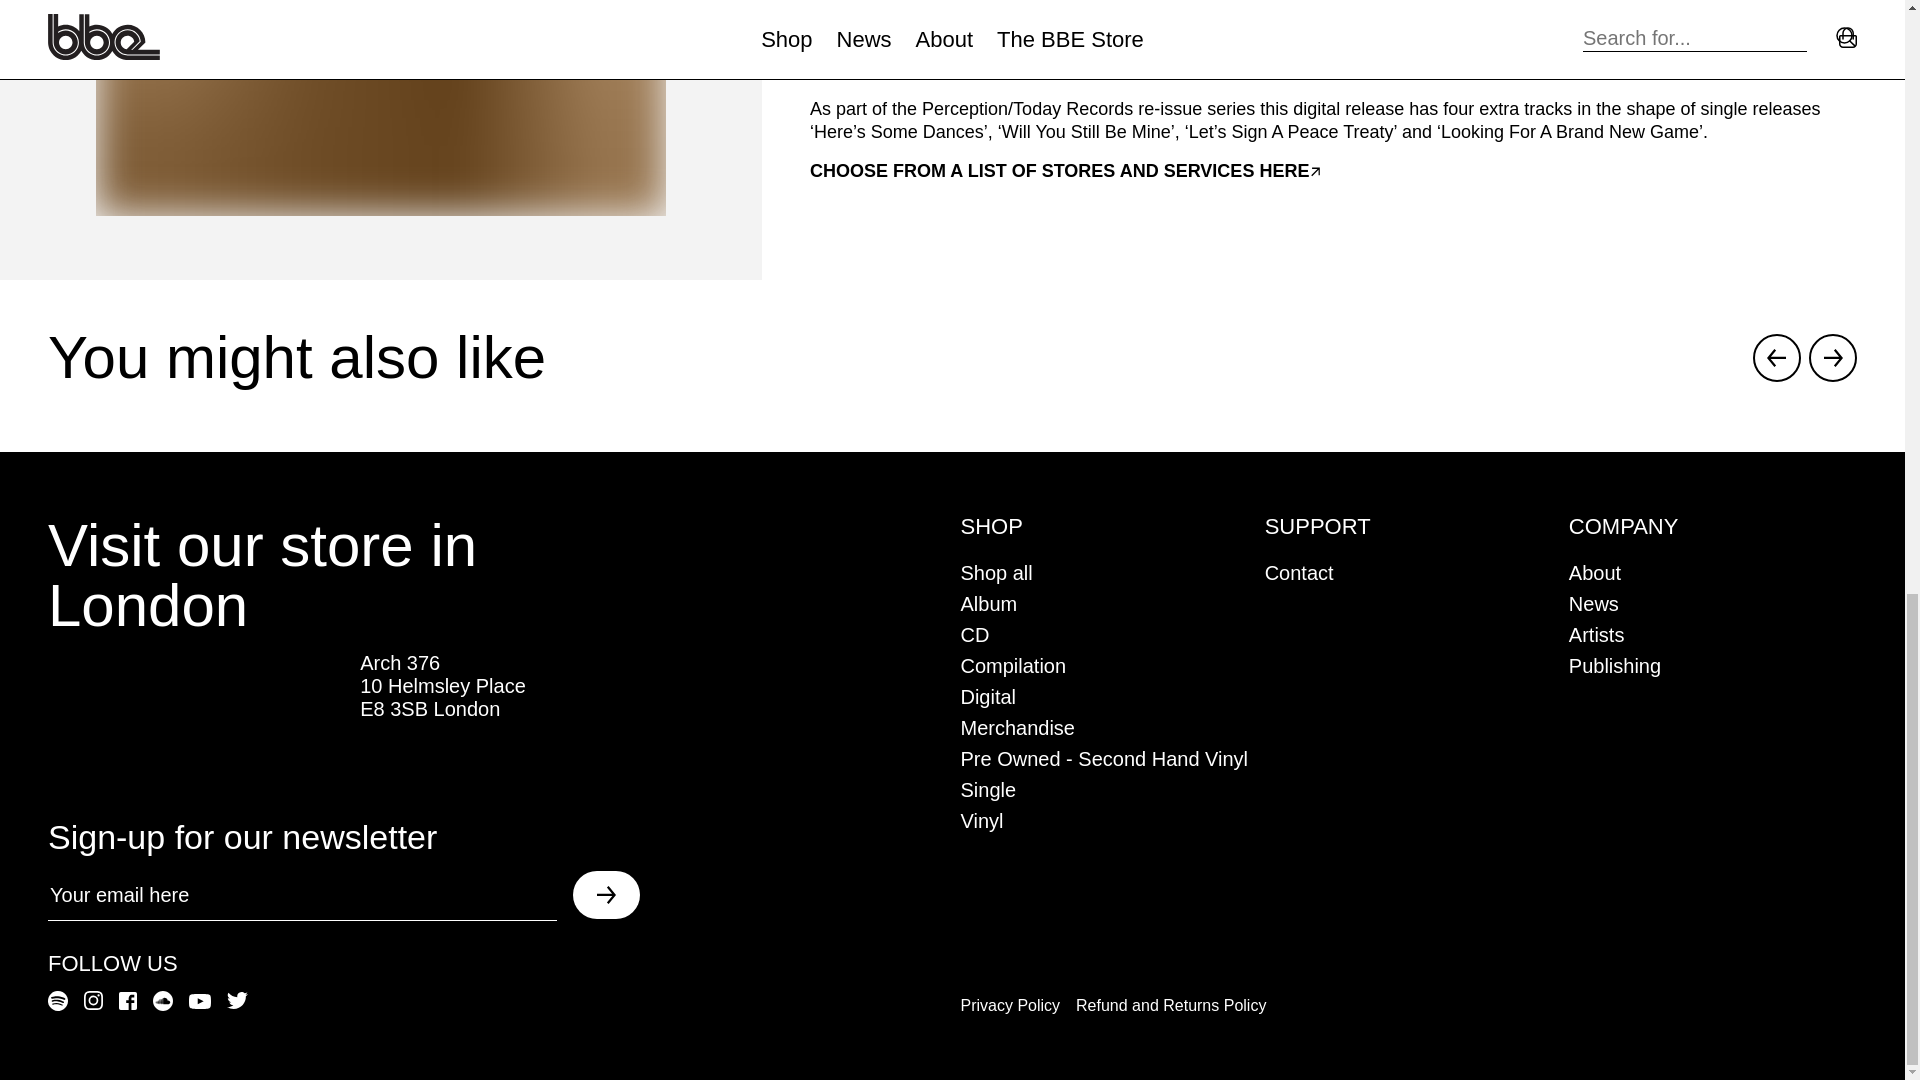  Describe the element at coordinates (1593, 603) in the screenshot. I see `News` at that location.